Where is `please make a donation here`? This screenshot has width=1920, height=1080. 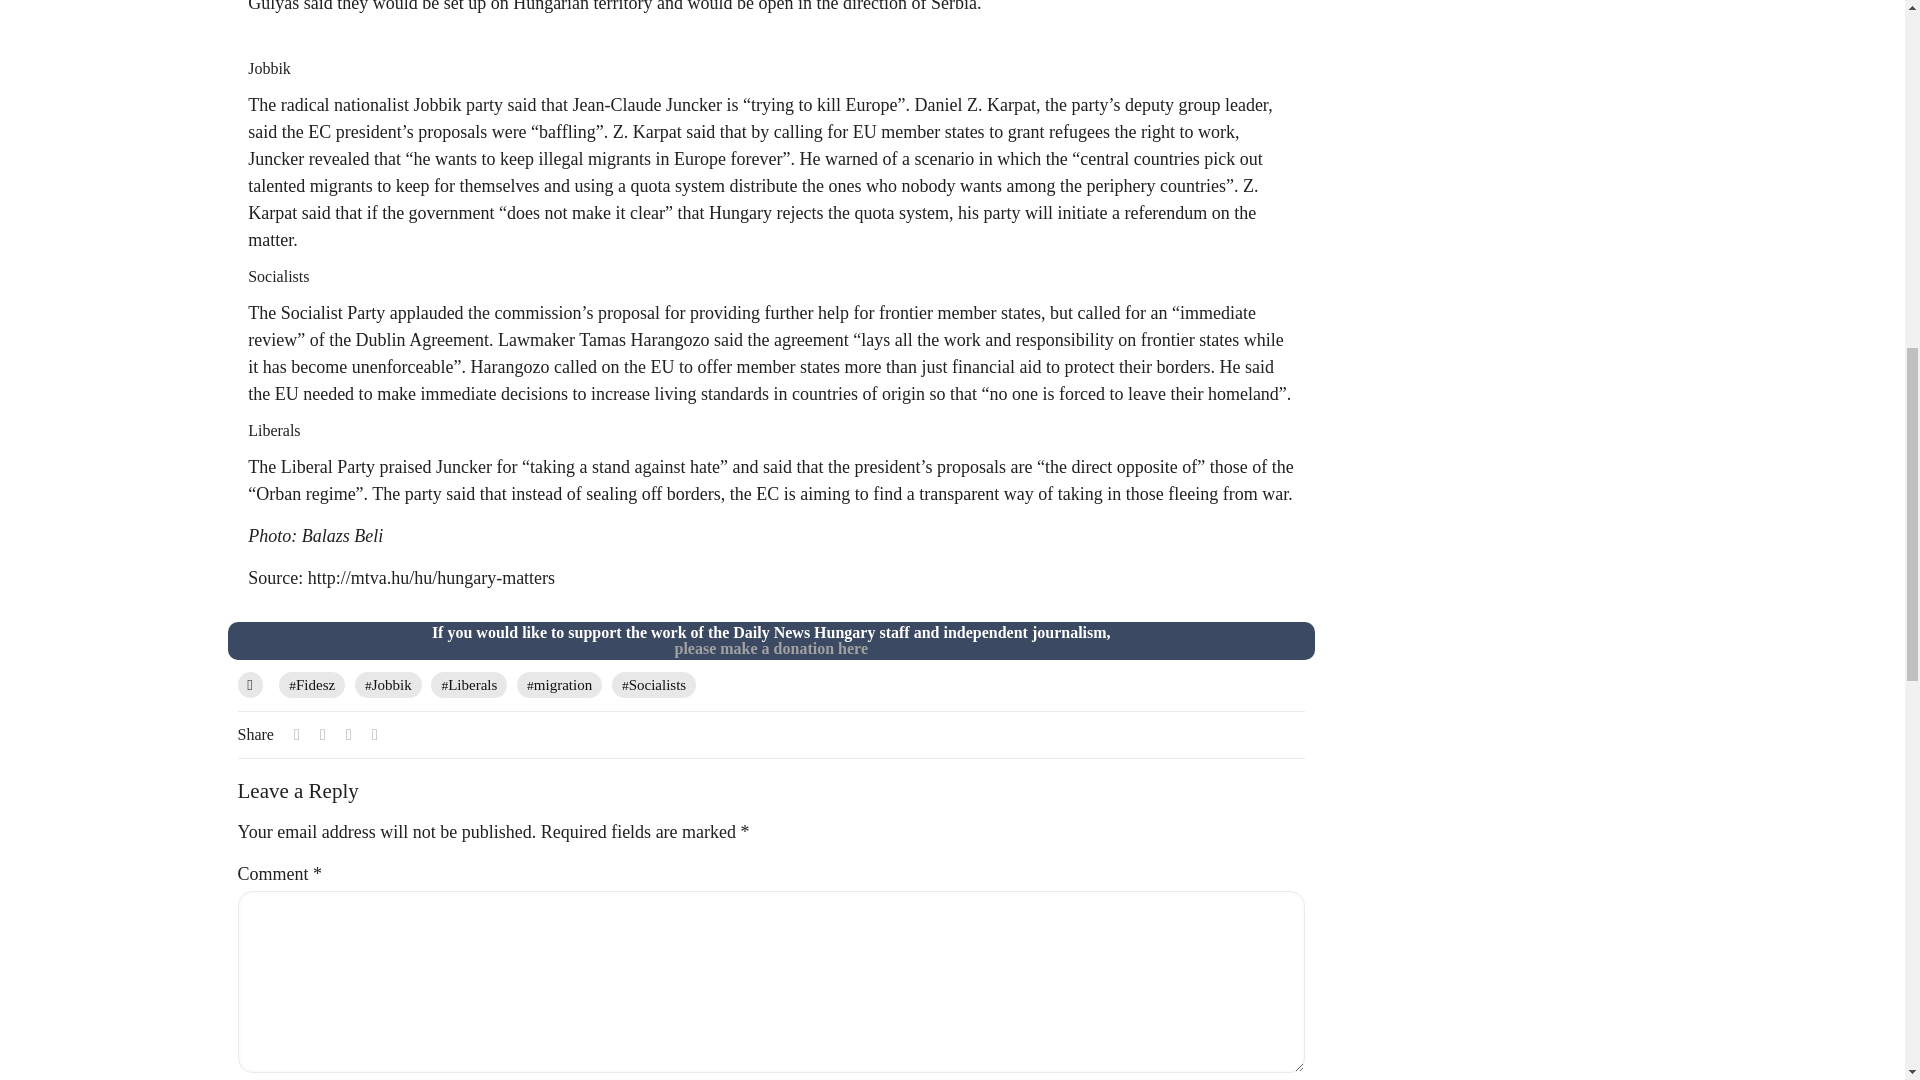
please make a donation here is located at coordinates (770, 648).